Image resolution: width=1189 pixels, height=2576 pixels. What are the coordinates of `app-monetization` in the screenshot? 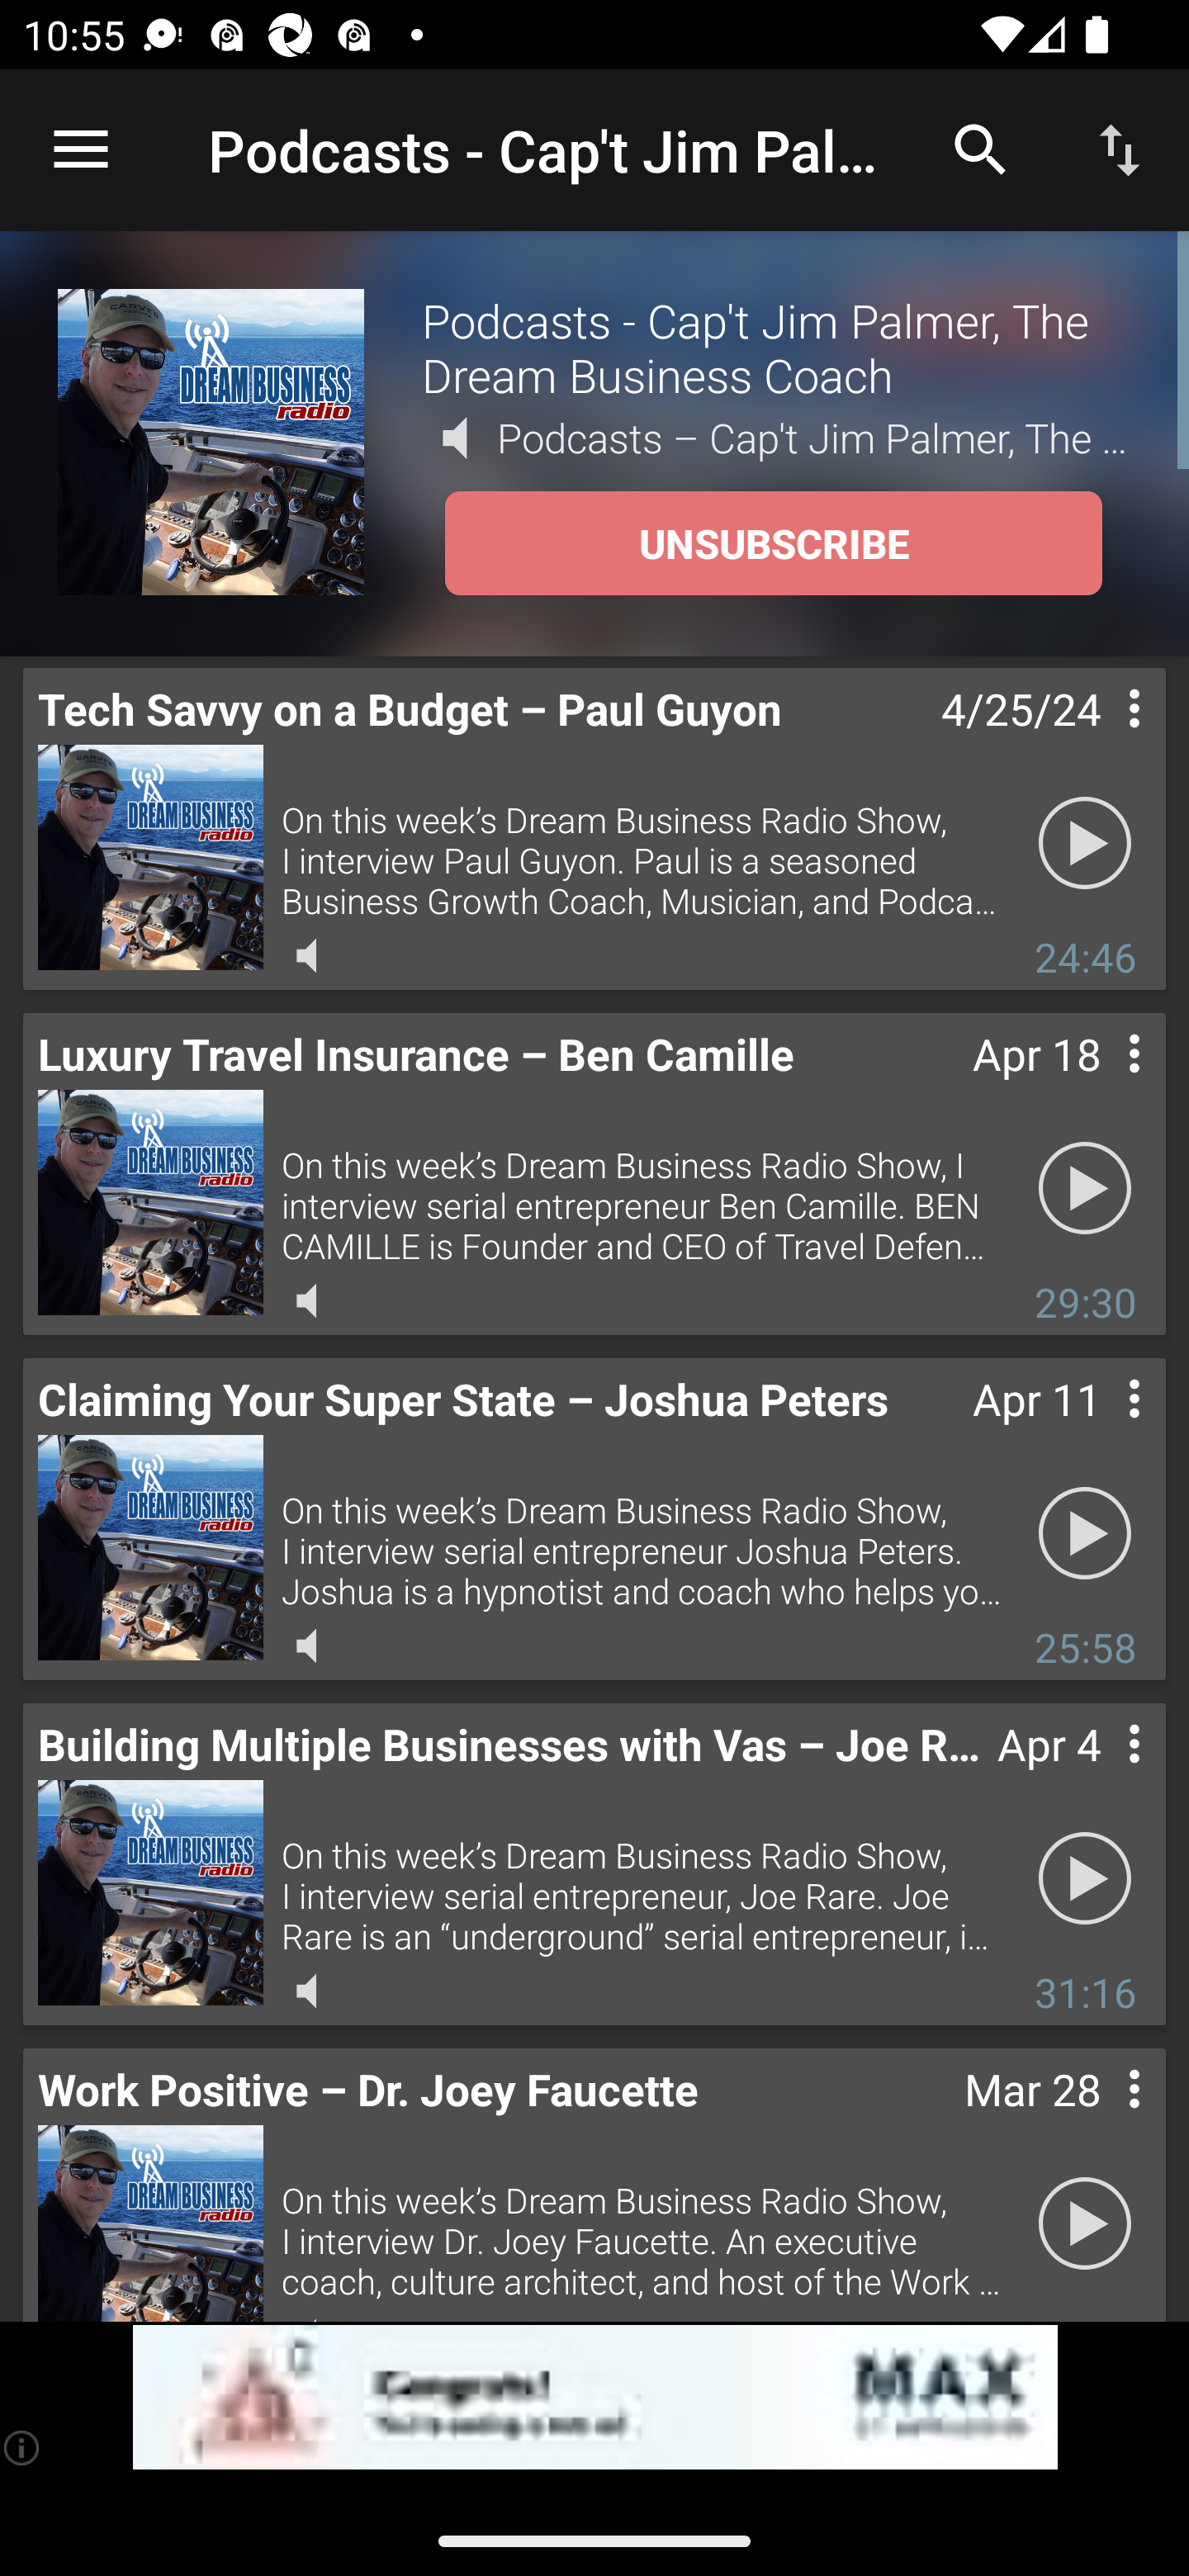 It's located at (594, 2398).